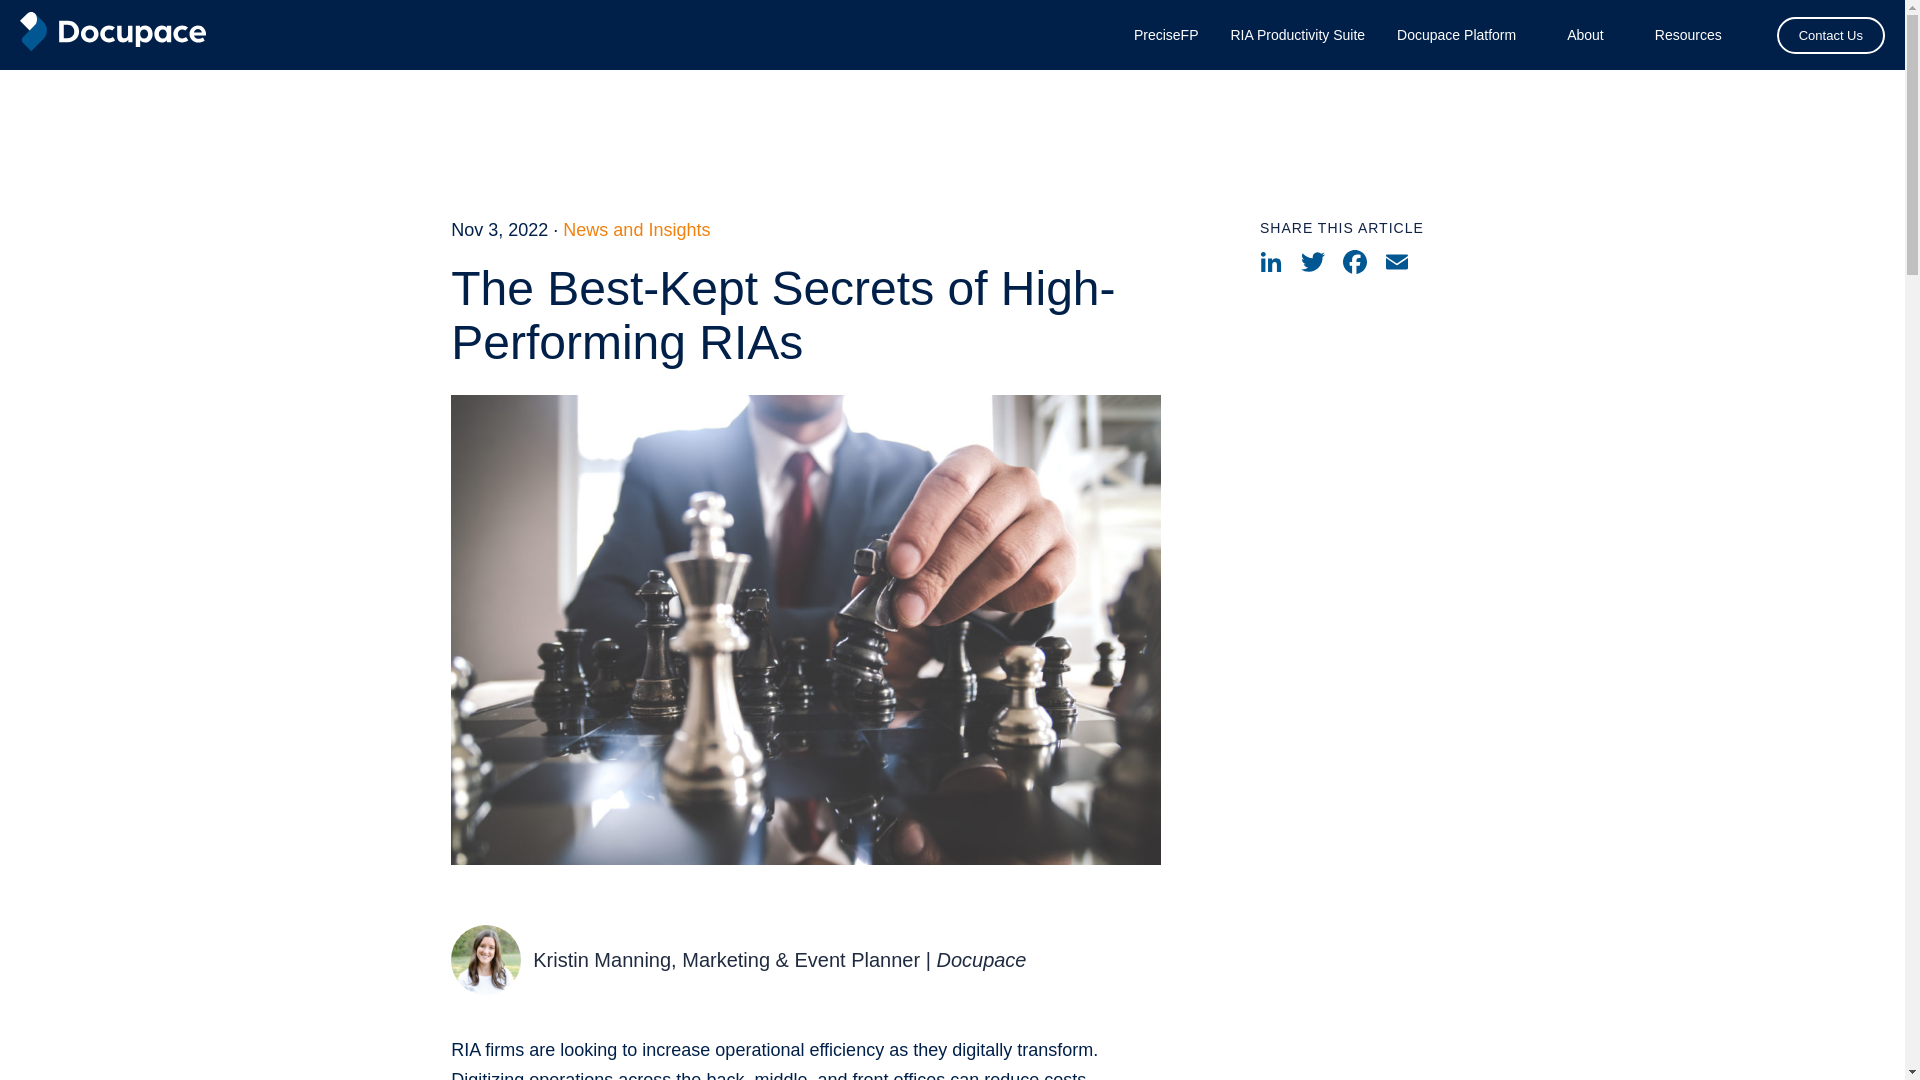  What do you see at coordinates (1166, 34) in the screenshot?
I see `PreciseFP` at bounding box center [1166, 34].